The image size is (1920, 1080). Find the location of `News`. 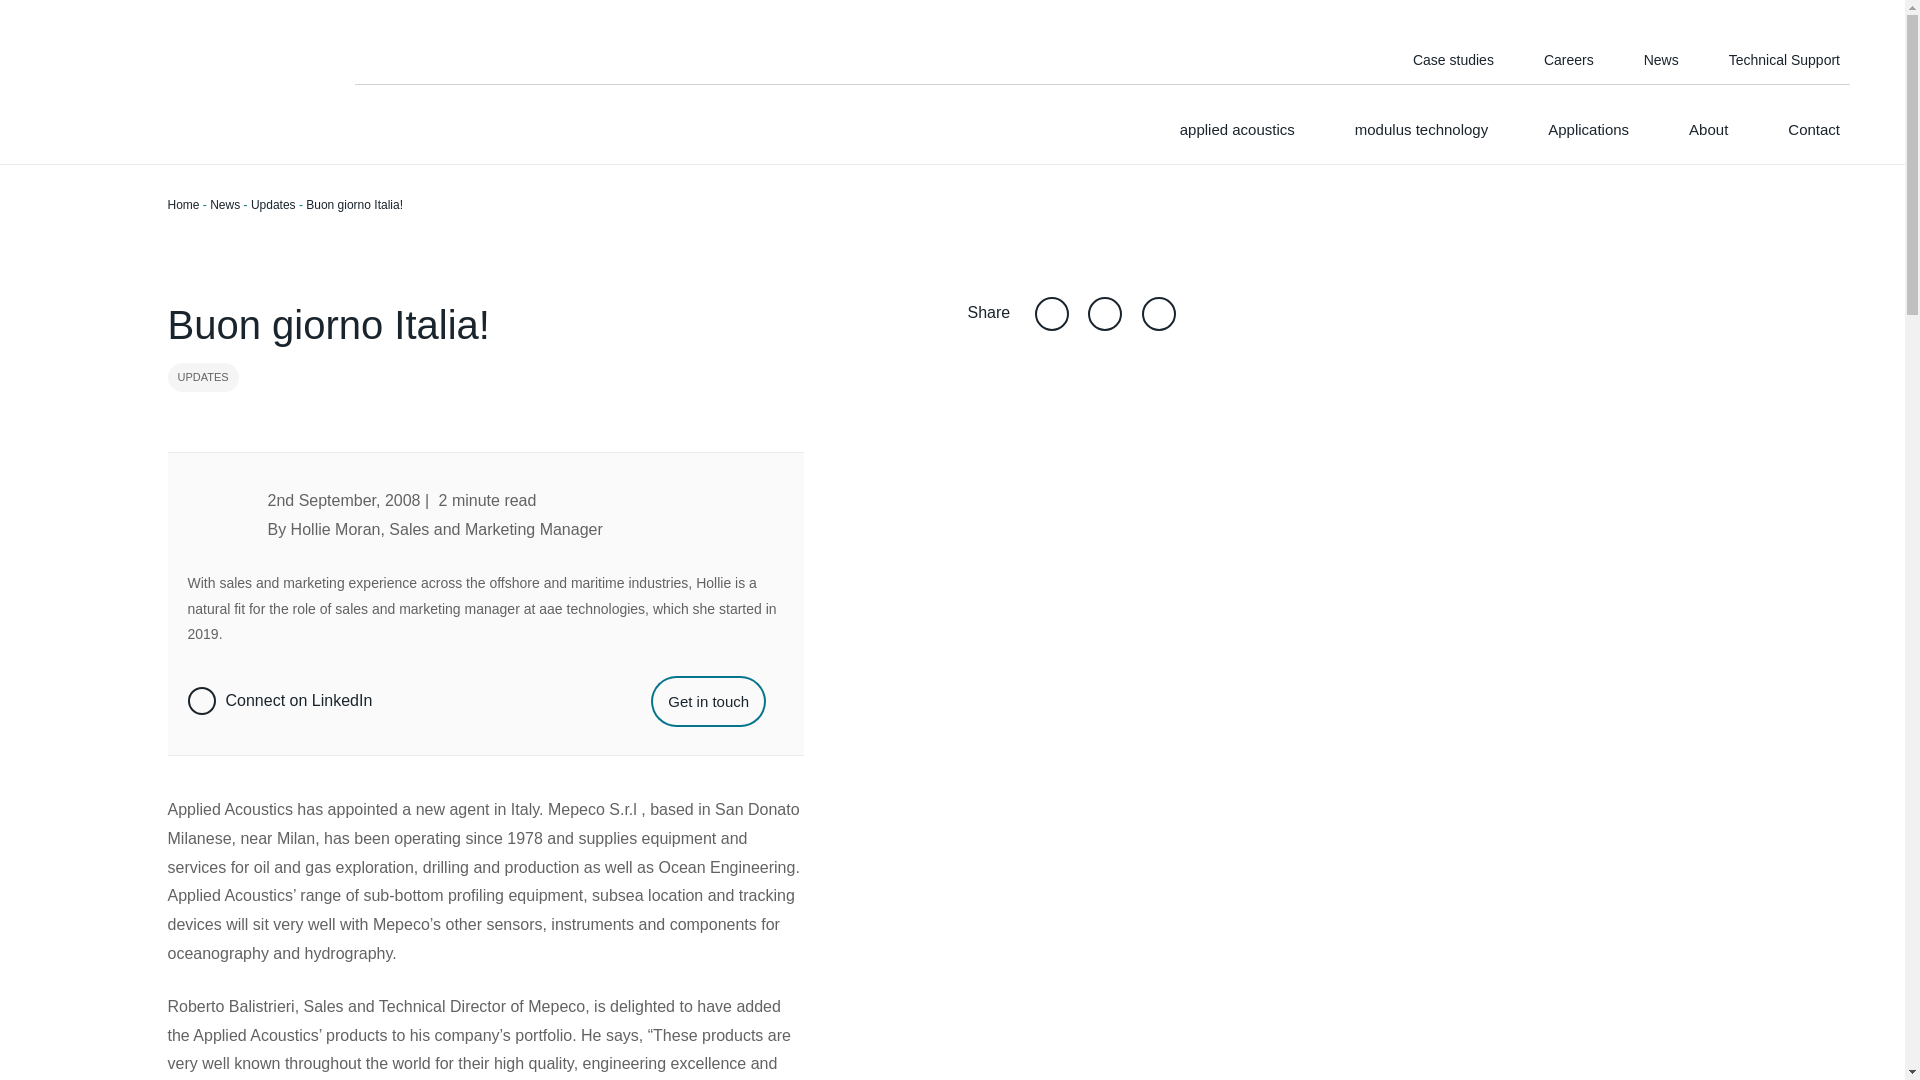

News is located at coordinates (1661, 62).